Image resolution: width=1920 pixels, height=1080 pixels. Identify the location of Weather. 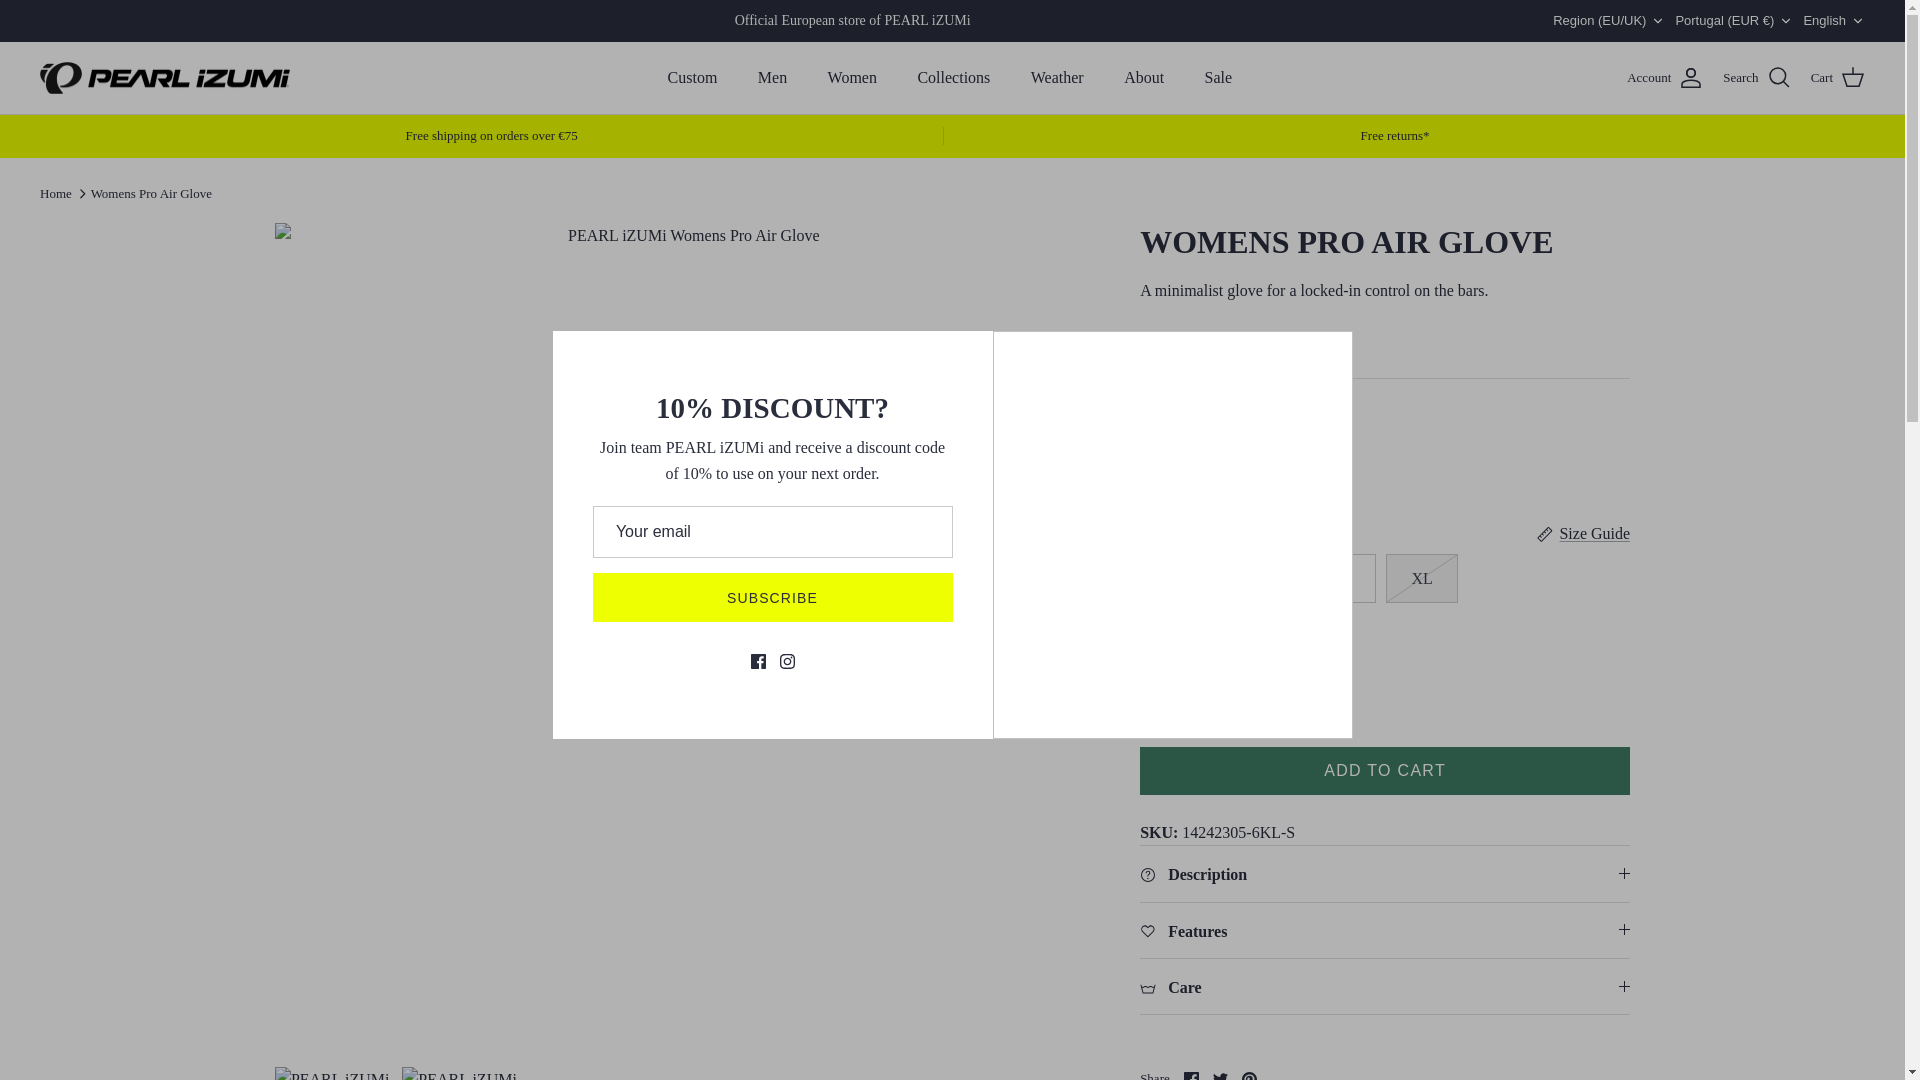
(1058, 78).